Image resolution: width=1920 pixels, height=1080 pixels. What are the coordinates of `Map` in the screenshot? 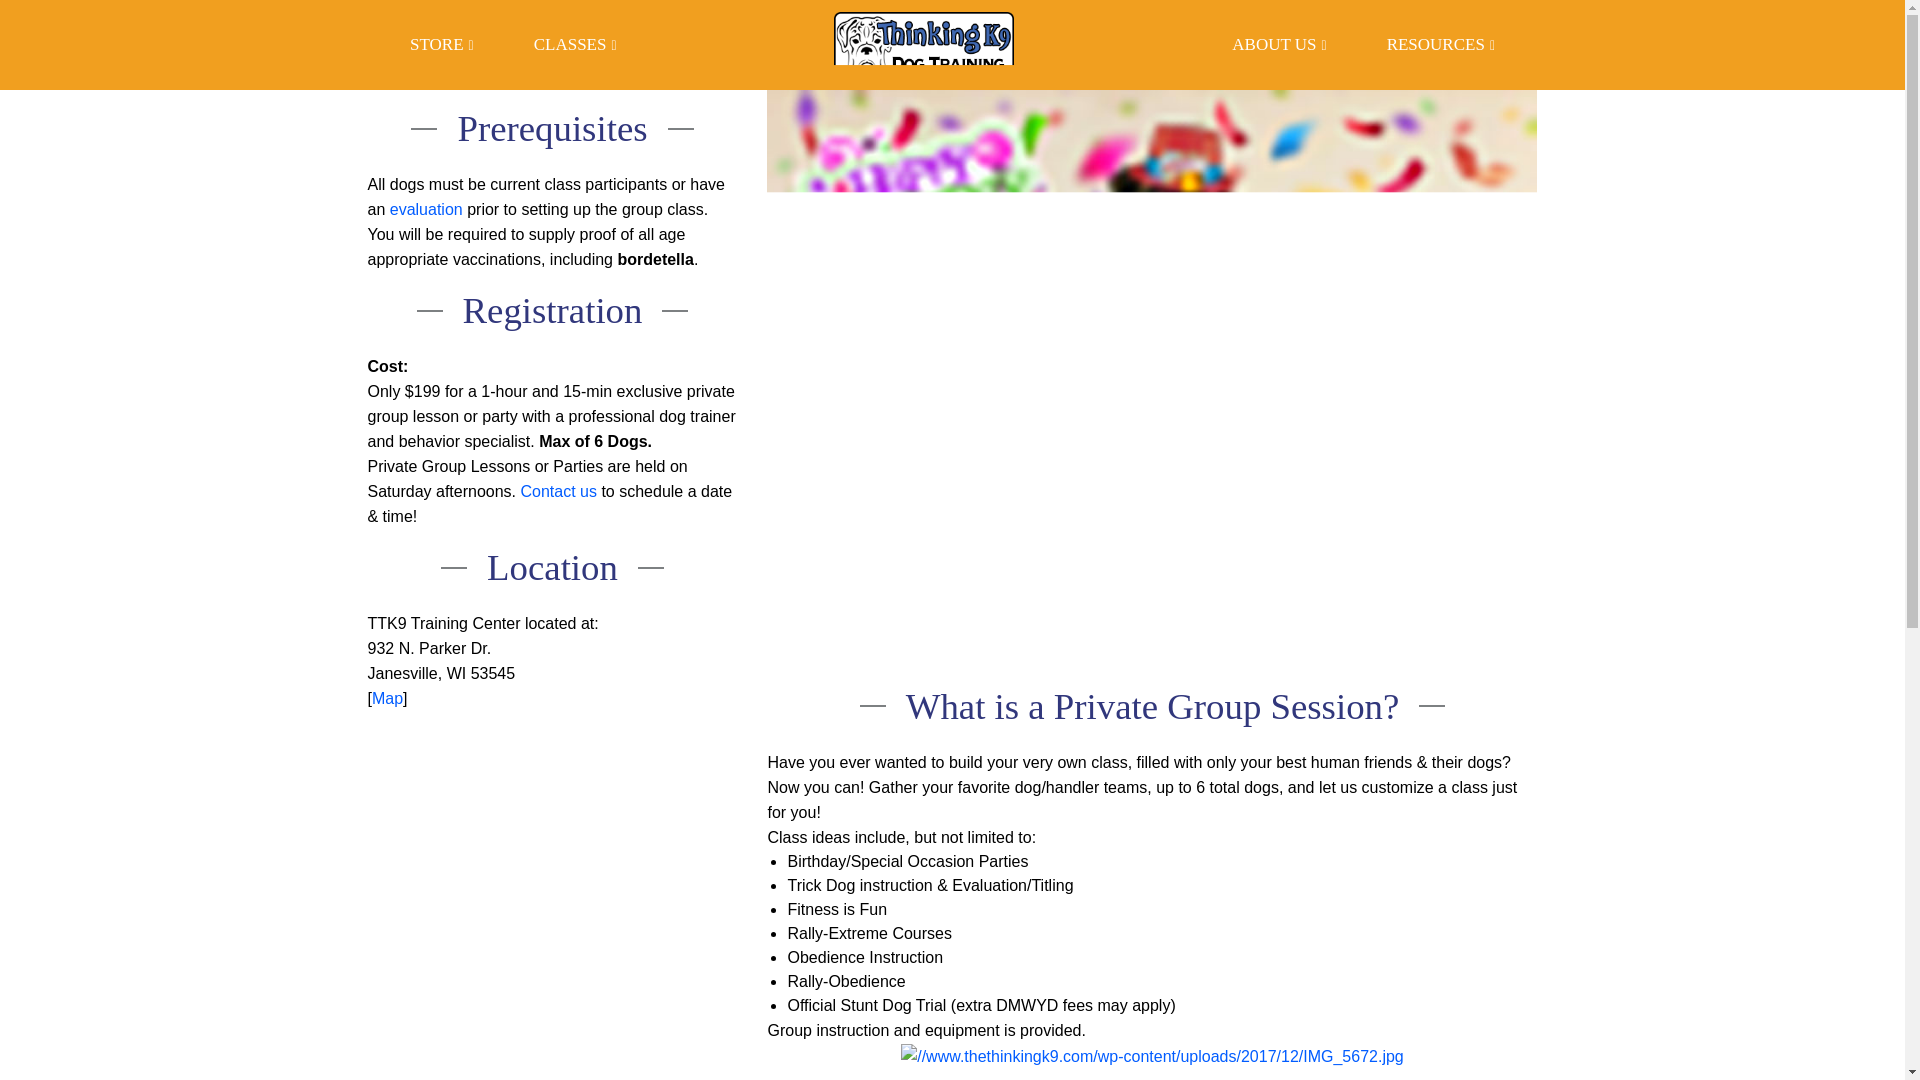 It's located at (388, 698).